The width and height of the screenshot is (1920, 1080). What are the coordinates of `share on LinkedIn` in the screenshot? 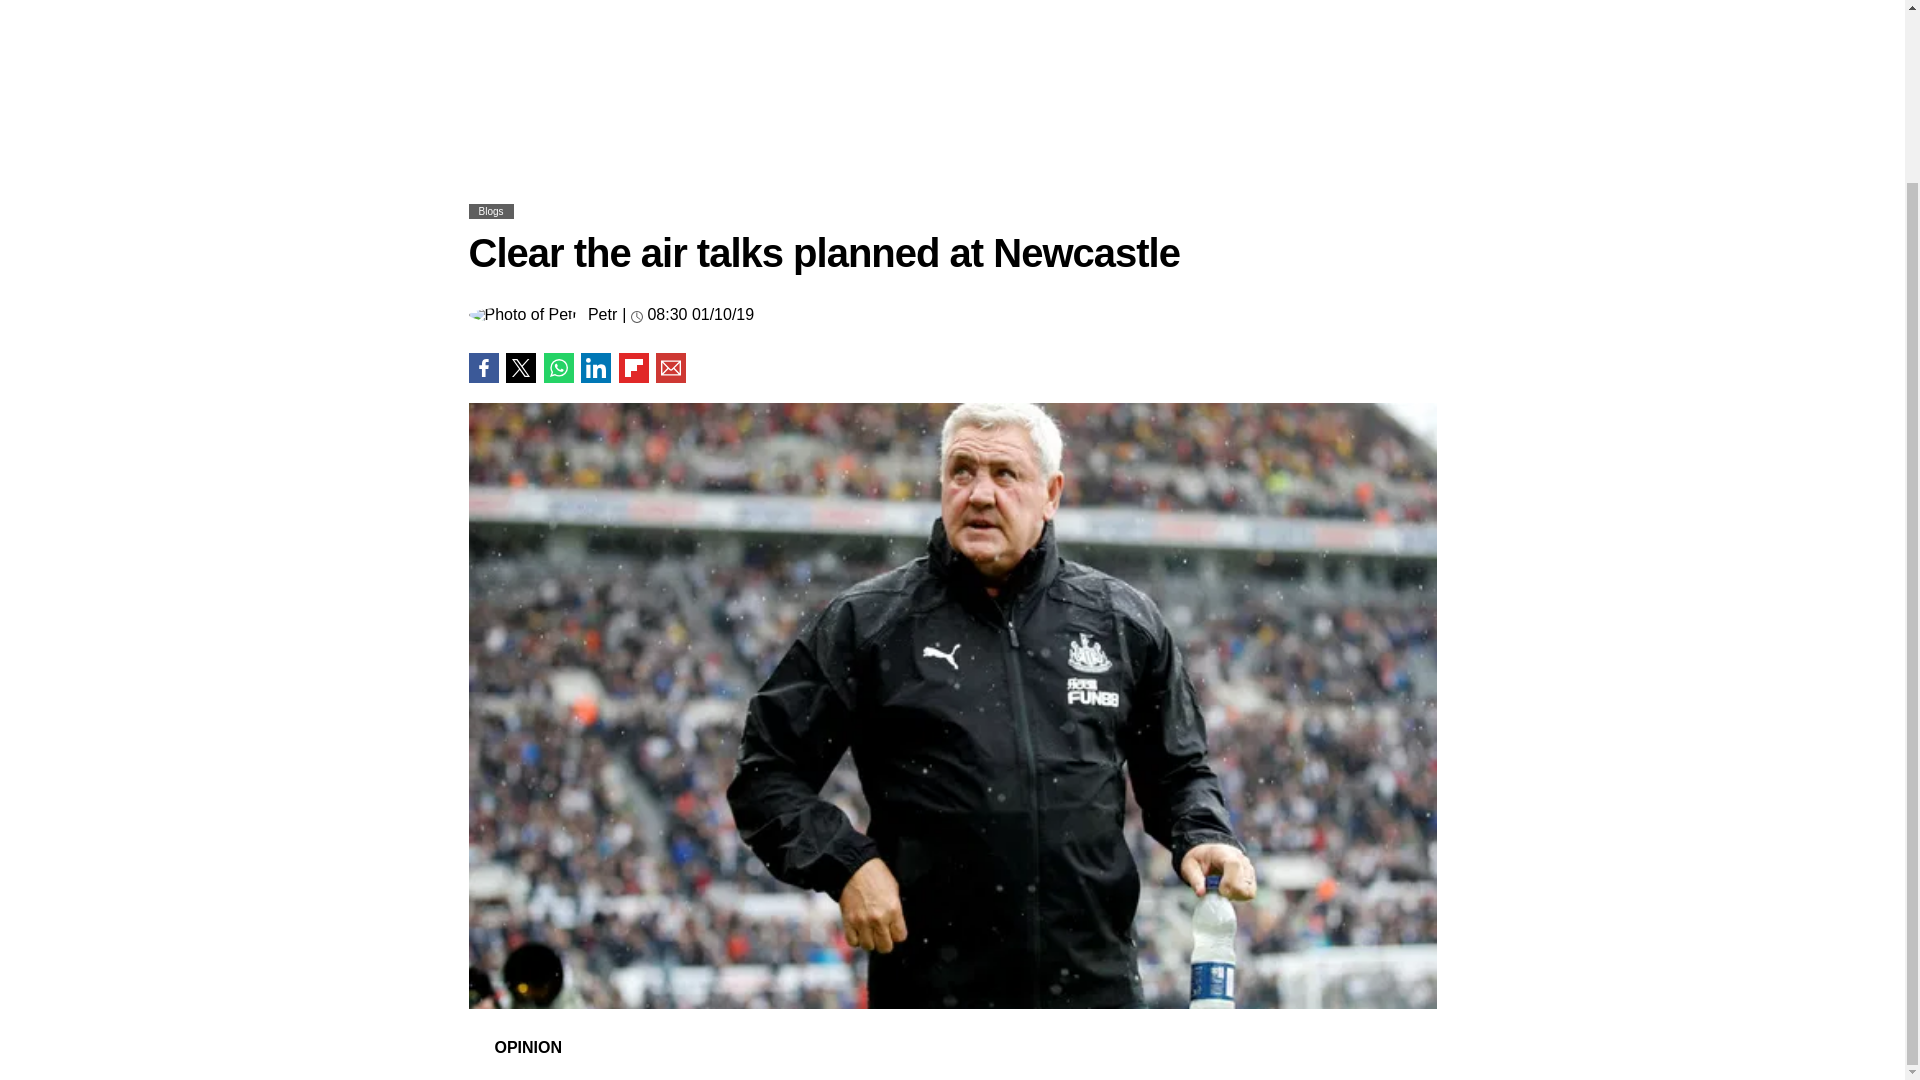 It's located at (596, 368).